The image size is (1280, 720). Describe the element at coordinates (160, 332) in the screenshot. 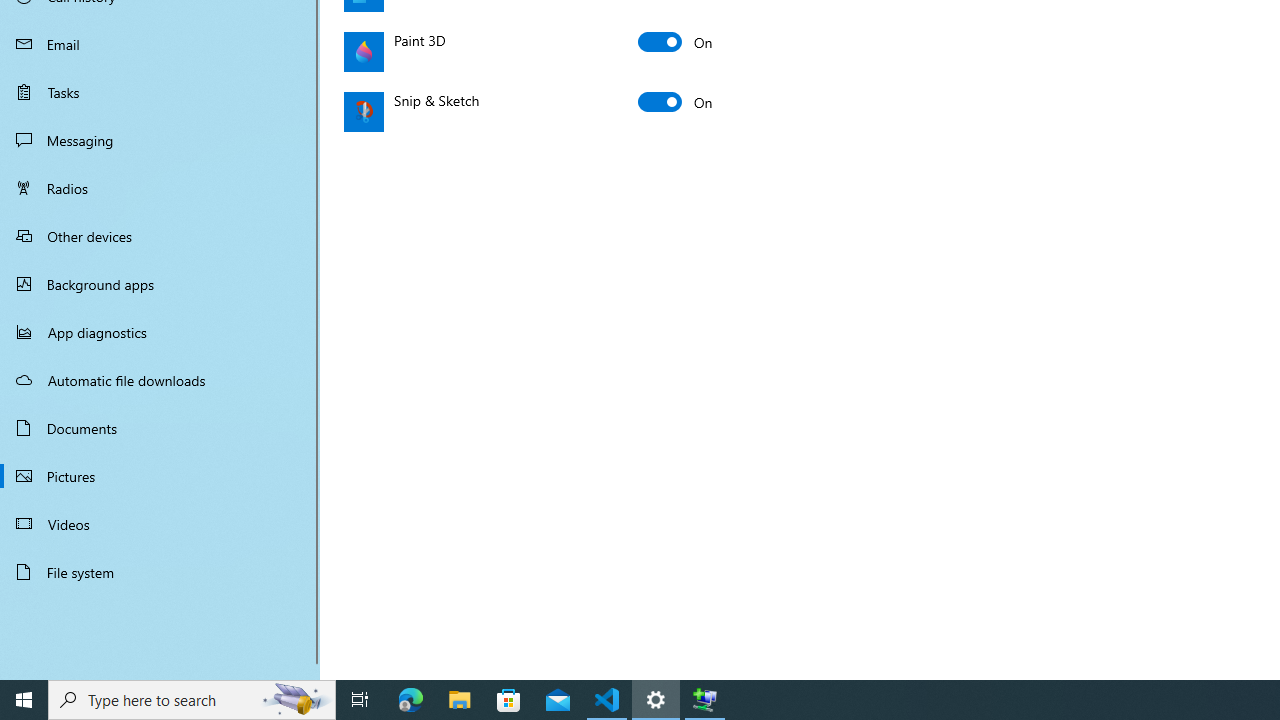

I see `App diagnostics` at that location.